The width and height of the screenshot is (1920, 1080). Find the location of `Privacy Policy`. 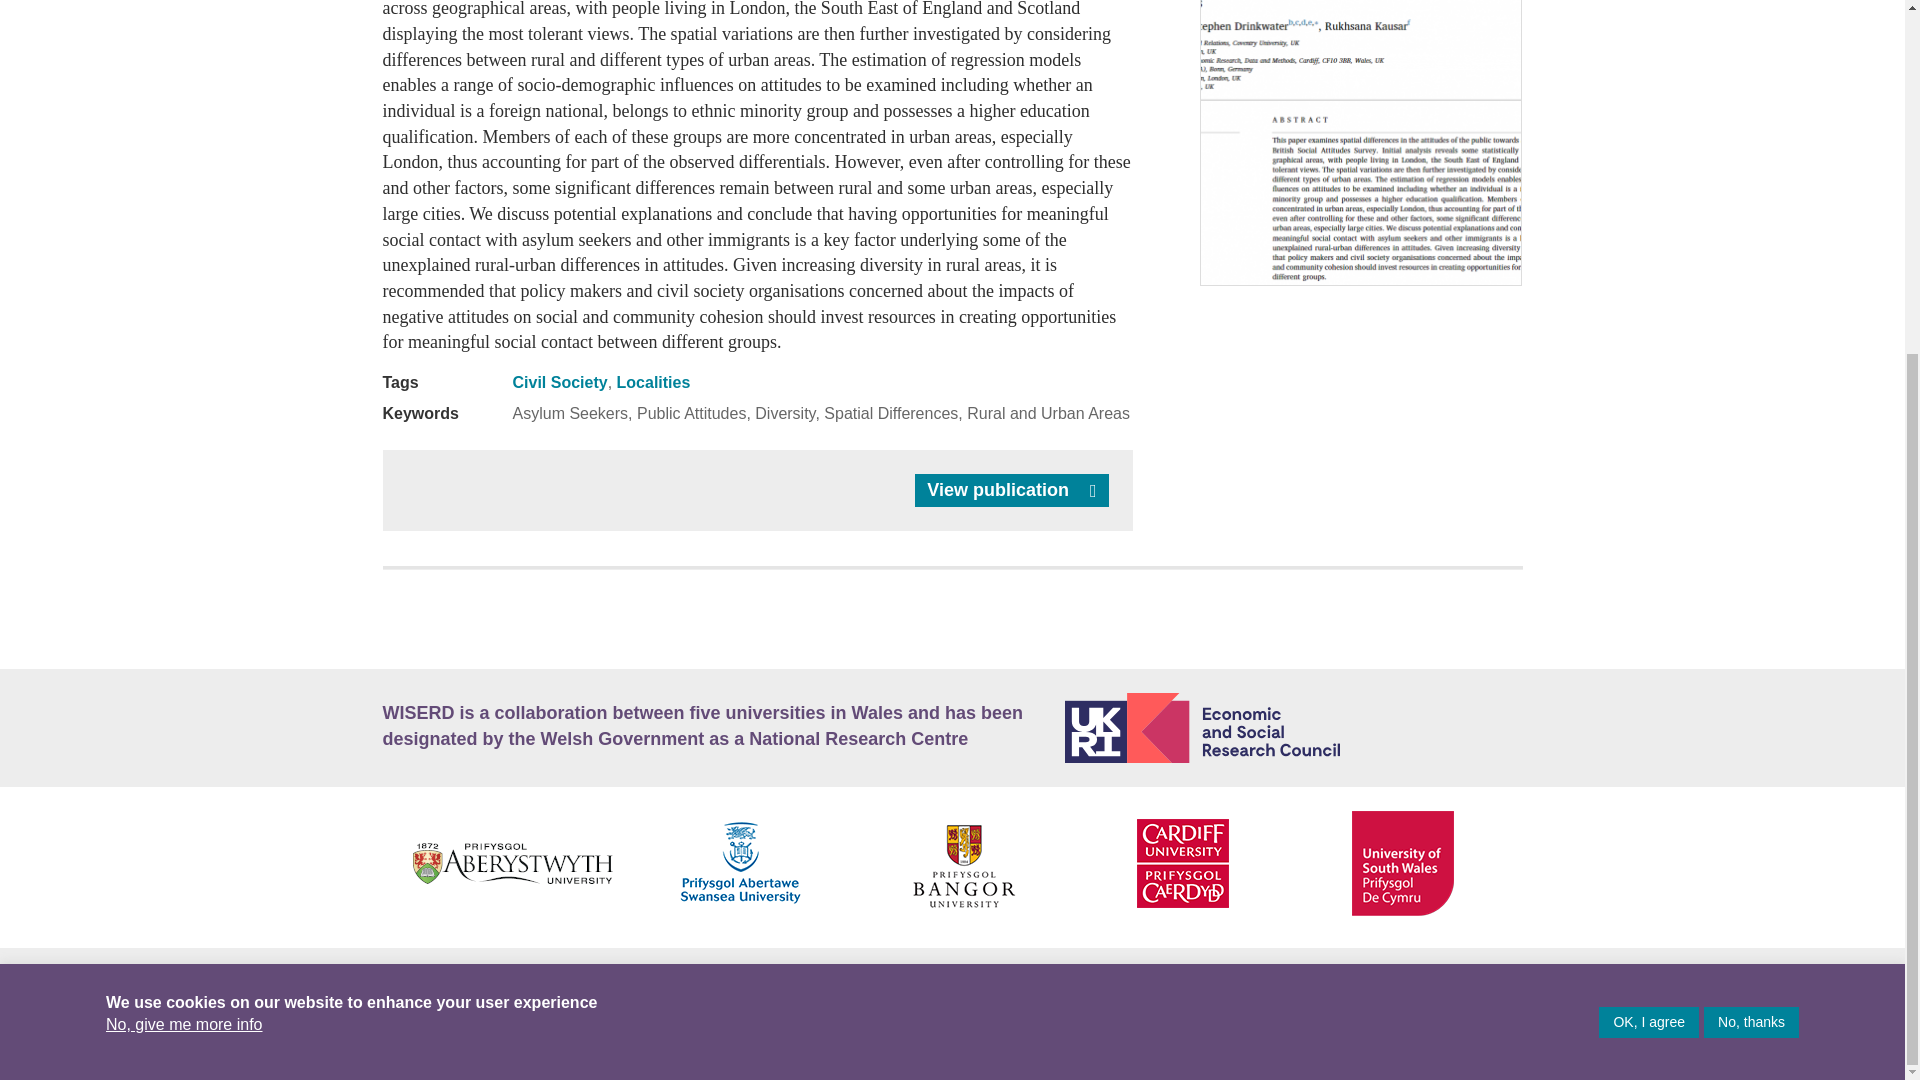

Privacy Policy is located at coordinates (930, 982).